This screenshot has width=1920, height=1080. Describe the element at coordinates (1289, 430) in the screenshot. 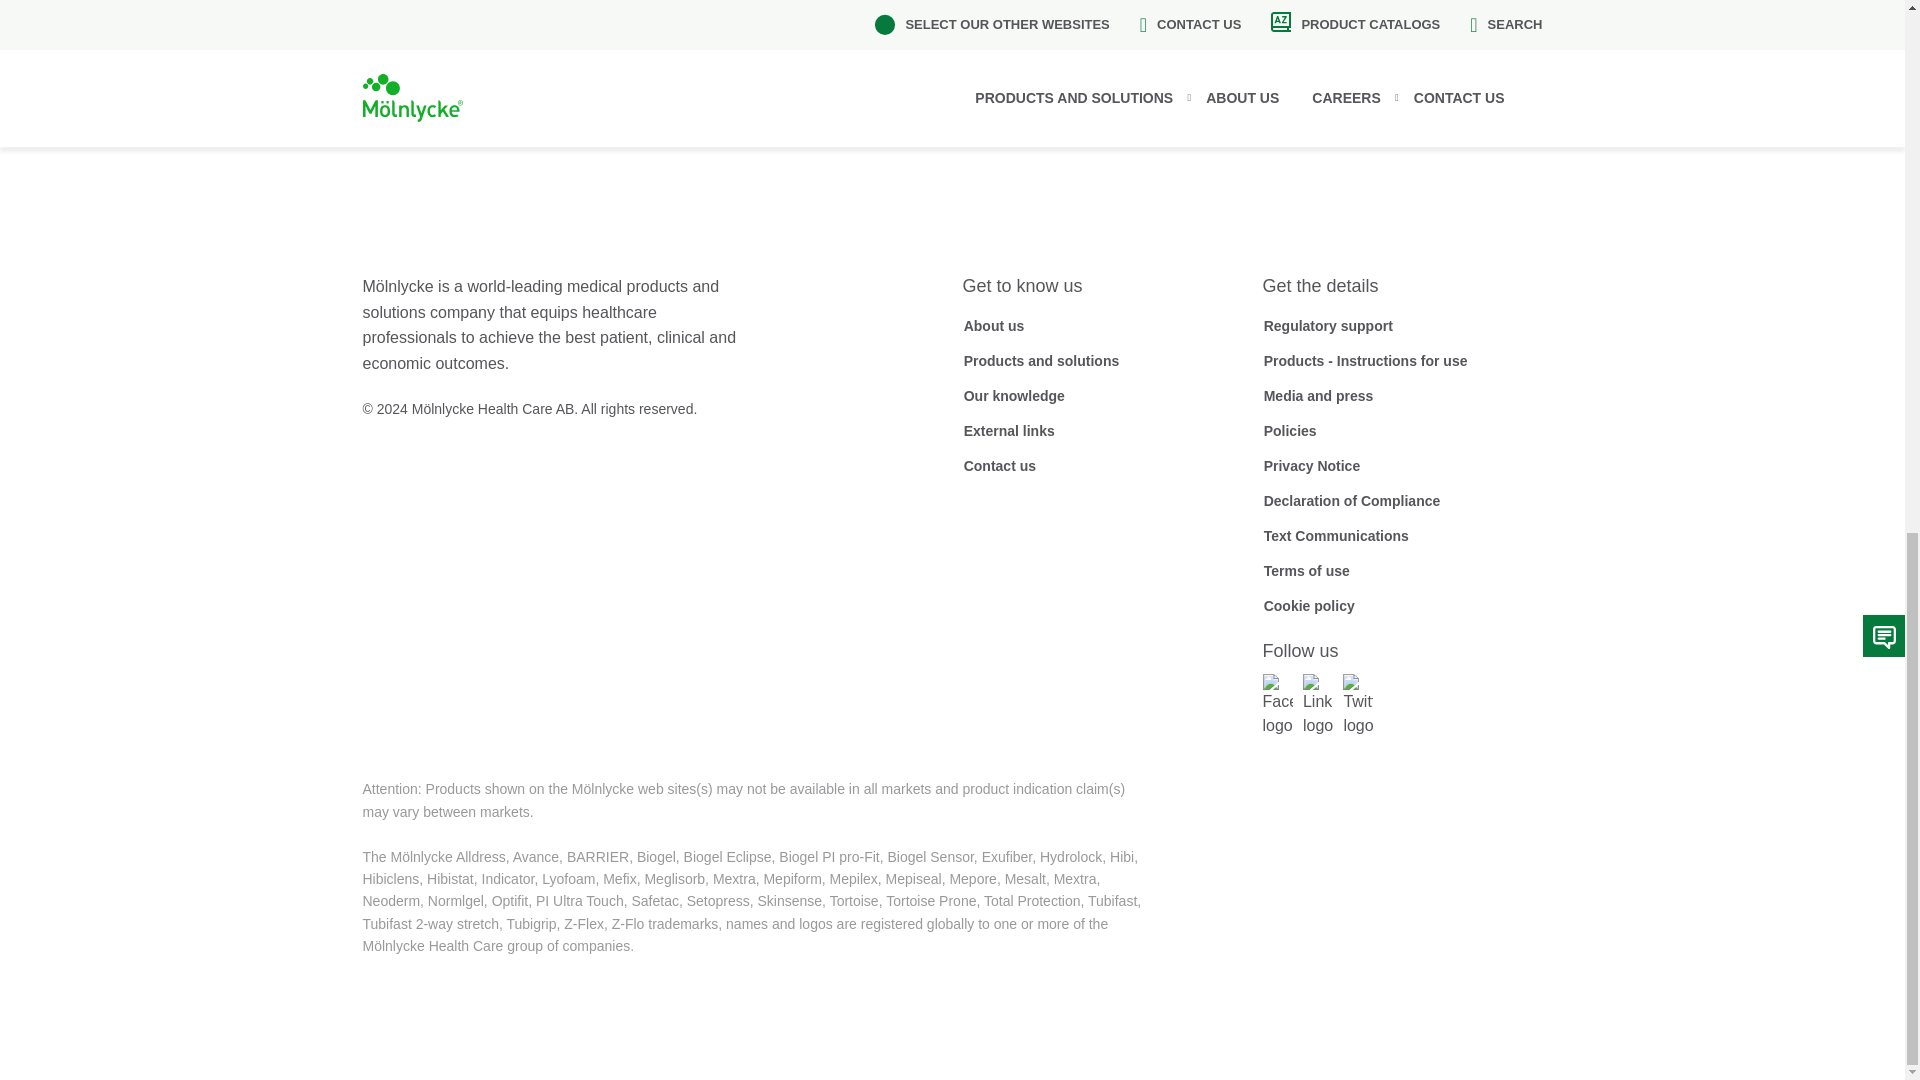

I see `Policies` at that location.